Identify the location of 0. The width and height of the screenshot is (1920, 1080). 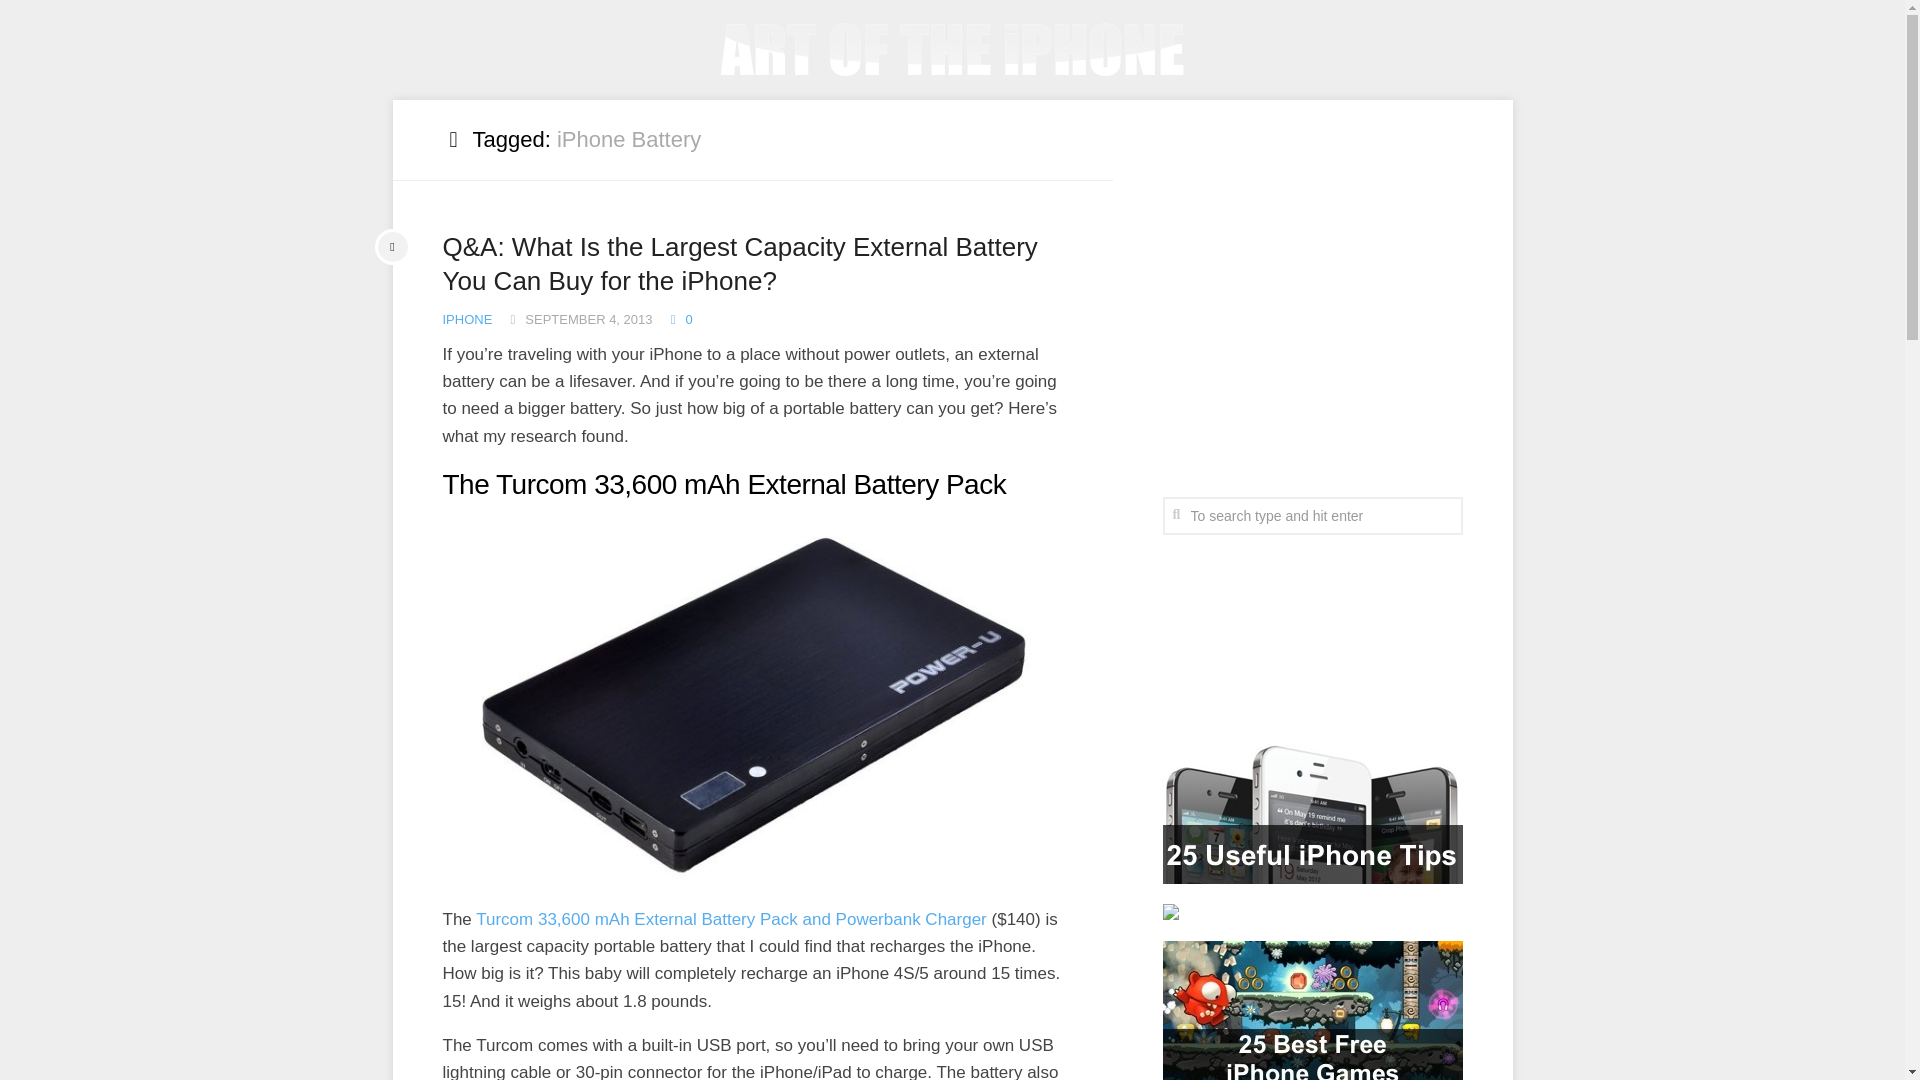
(680, 320).